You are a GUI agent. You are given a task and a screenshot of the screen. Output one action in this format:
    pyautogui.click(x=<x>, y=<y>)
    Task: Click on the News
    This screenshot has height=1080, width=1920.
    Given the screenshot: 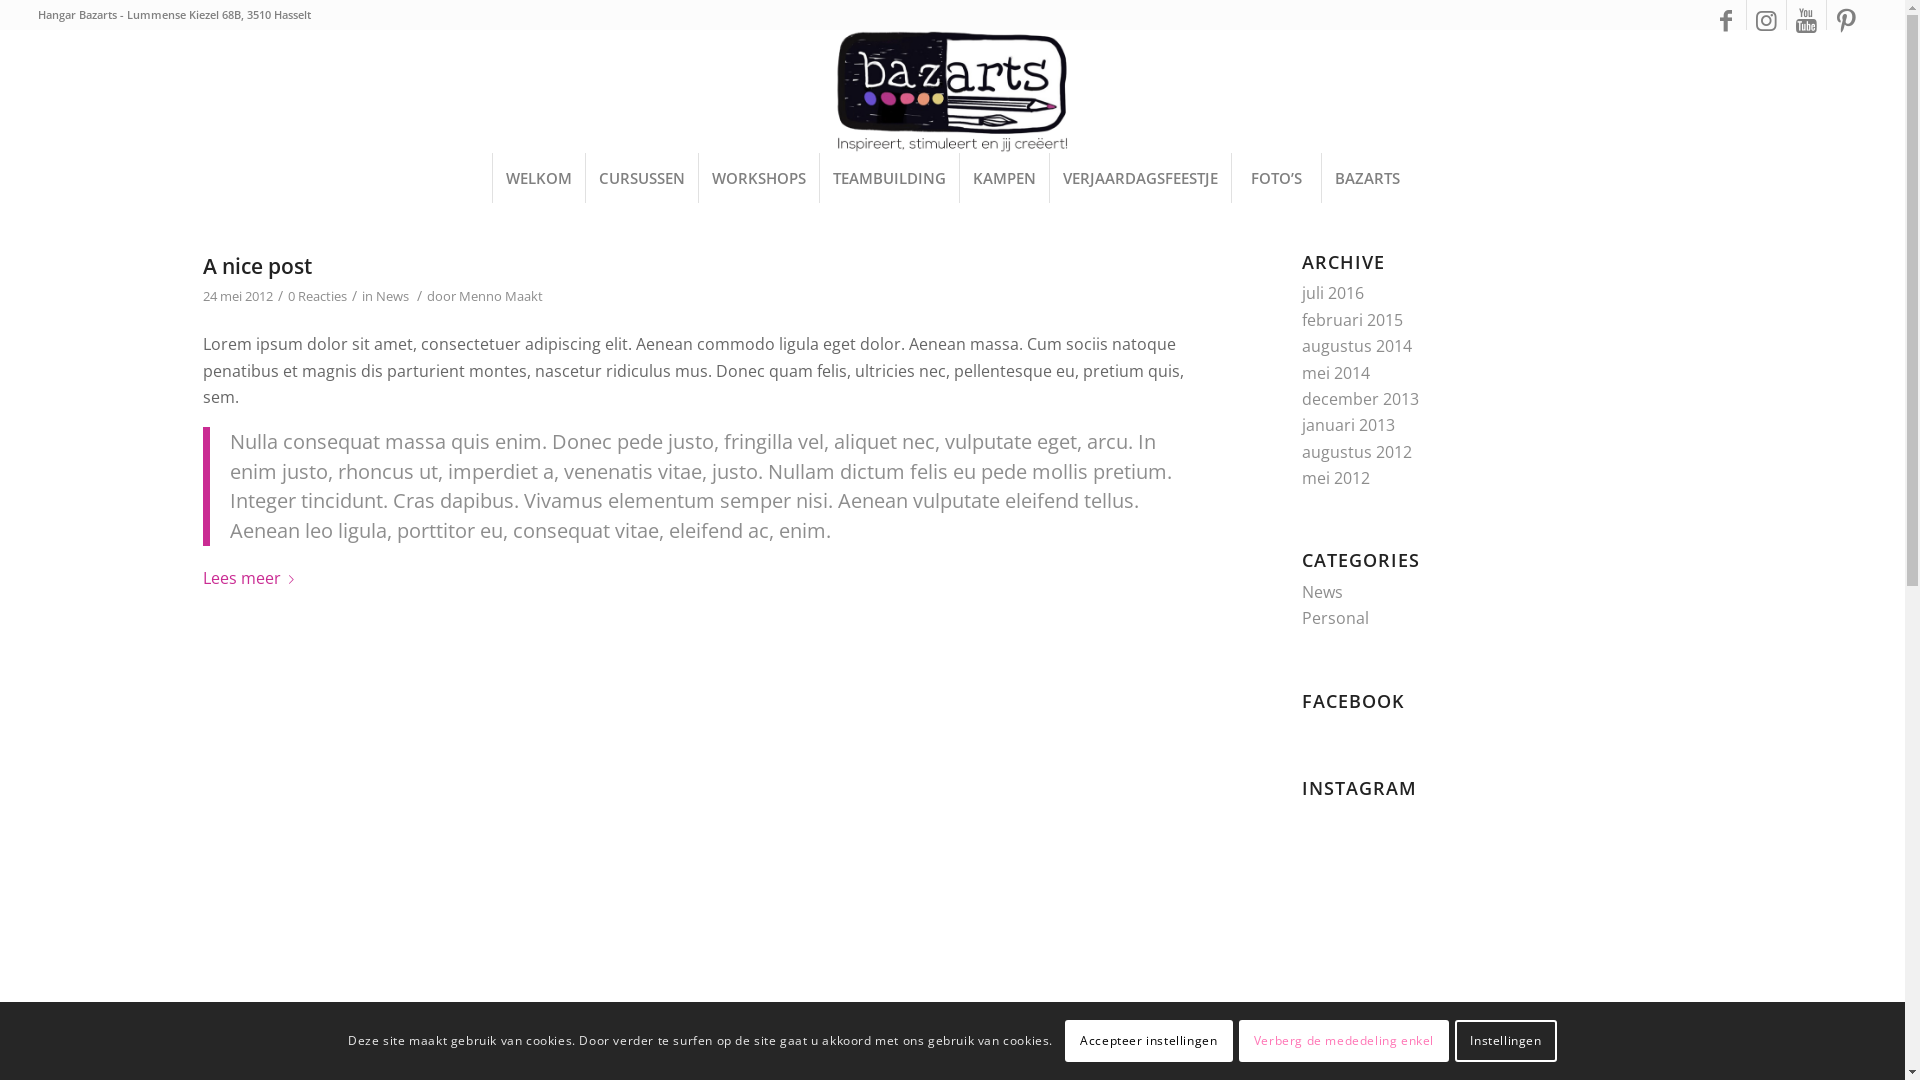 What is the action you would take?
    pyautogui.click(x=392, y=296)
    